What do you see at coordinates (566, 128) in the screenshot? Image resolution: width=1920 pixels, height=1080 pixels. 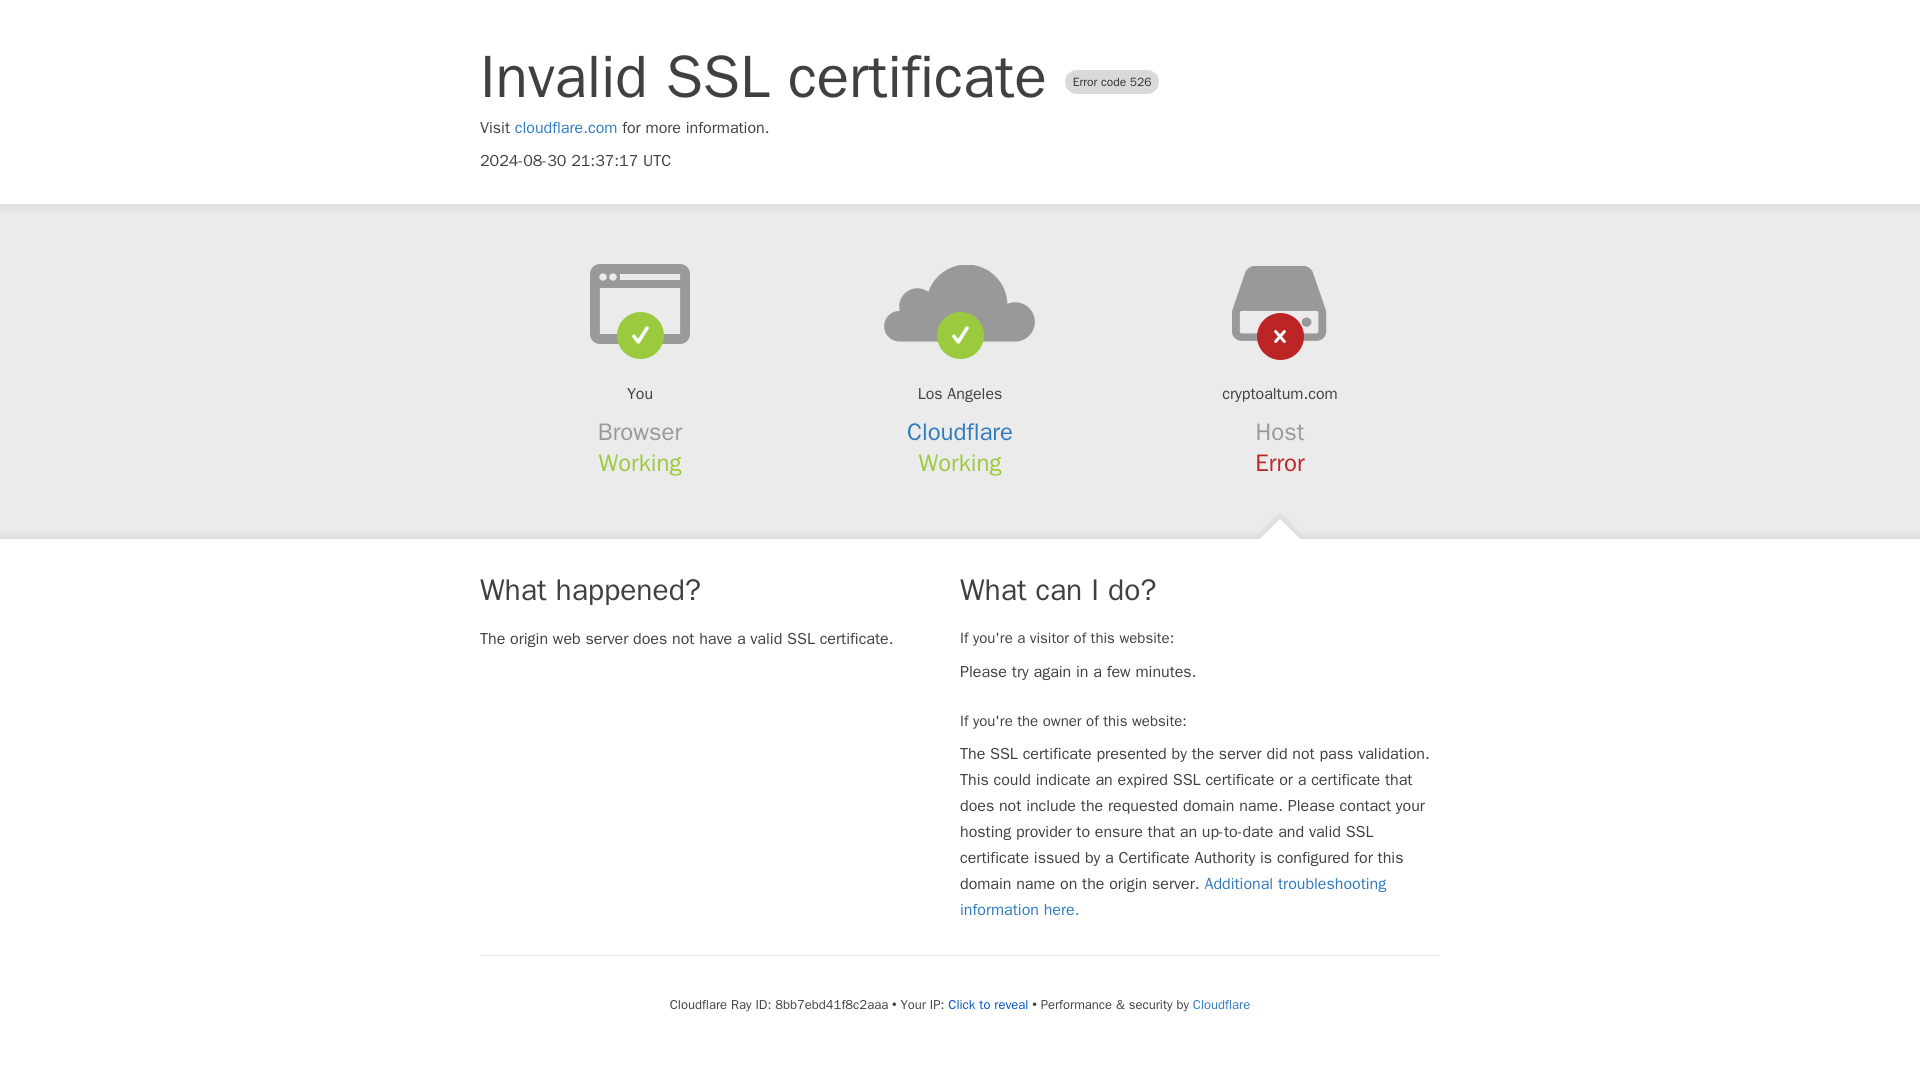 I see `cloudflare.com` at bounding box center [566, 128].